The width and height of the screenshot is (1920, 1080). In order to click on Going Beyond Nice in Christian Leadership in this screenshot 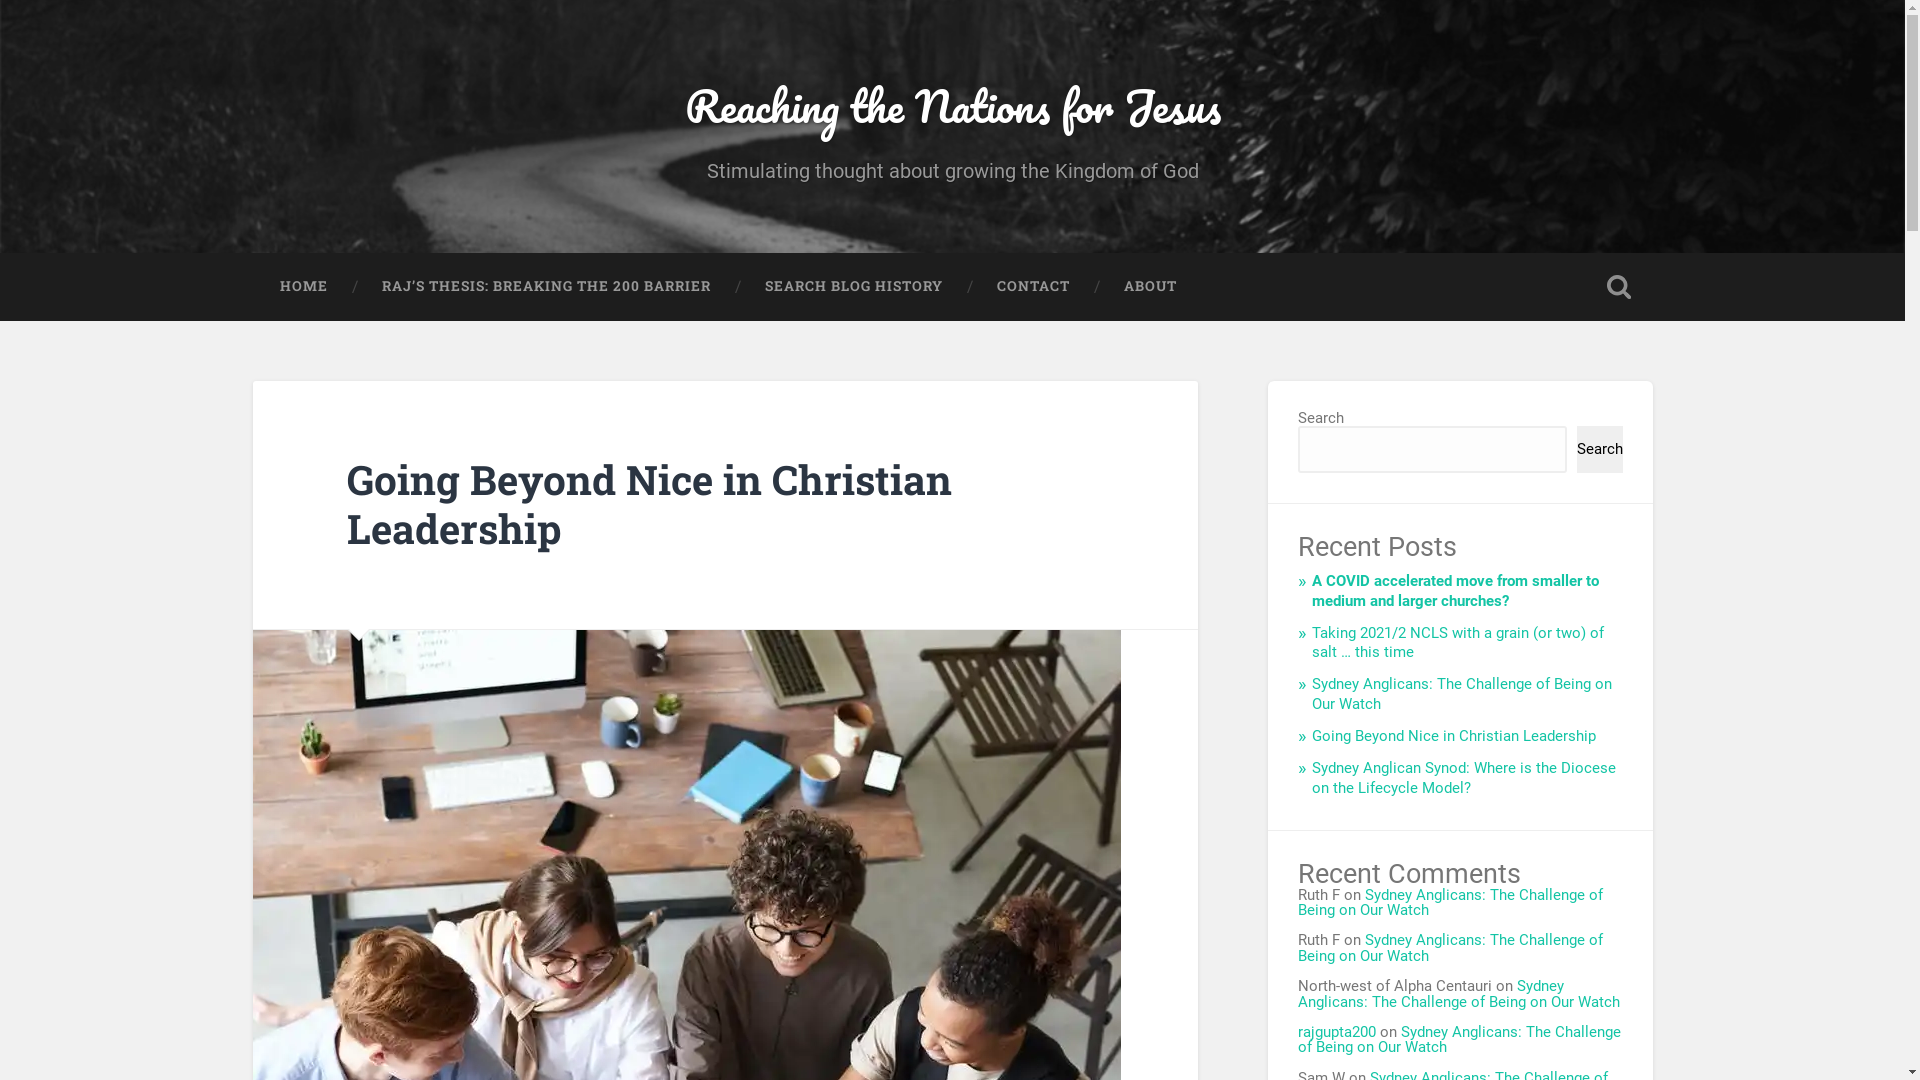, I will do `click(650, 504)`.